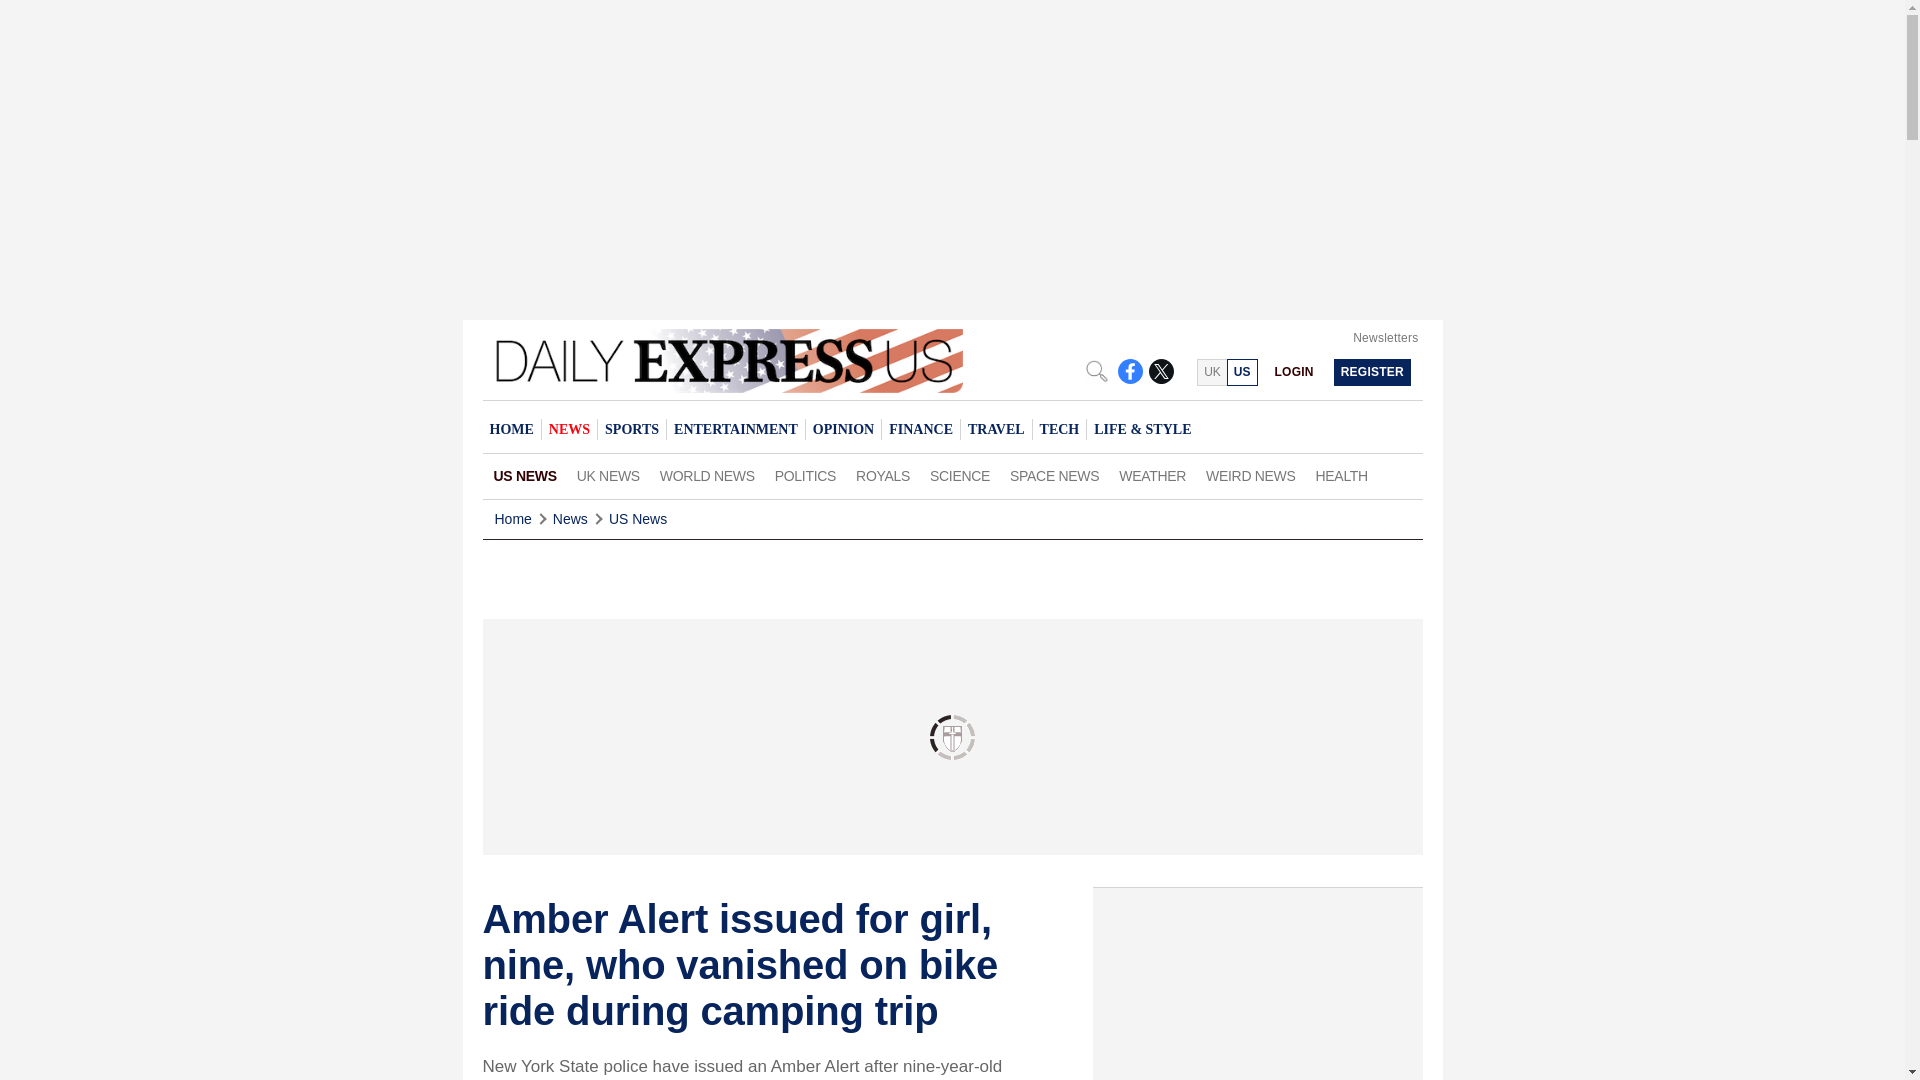 The height and width of the screenshot is (1080, 1920). Describe the element at coordinates (1160, 371) in the screenshot. I see `Follow us on Twitter` at that location.